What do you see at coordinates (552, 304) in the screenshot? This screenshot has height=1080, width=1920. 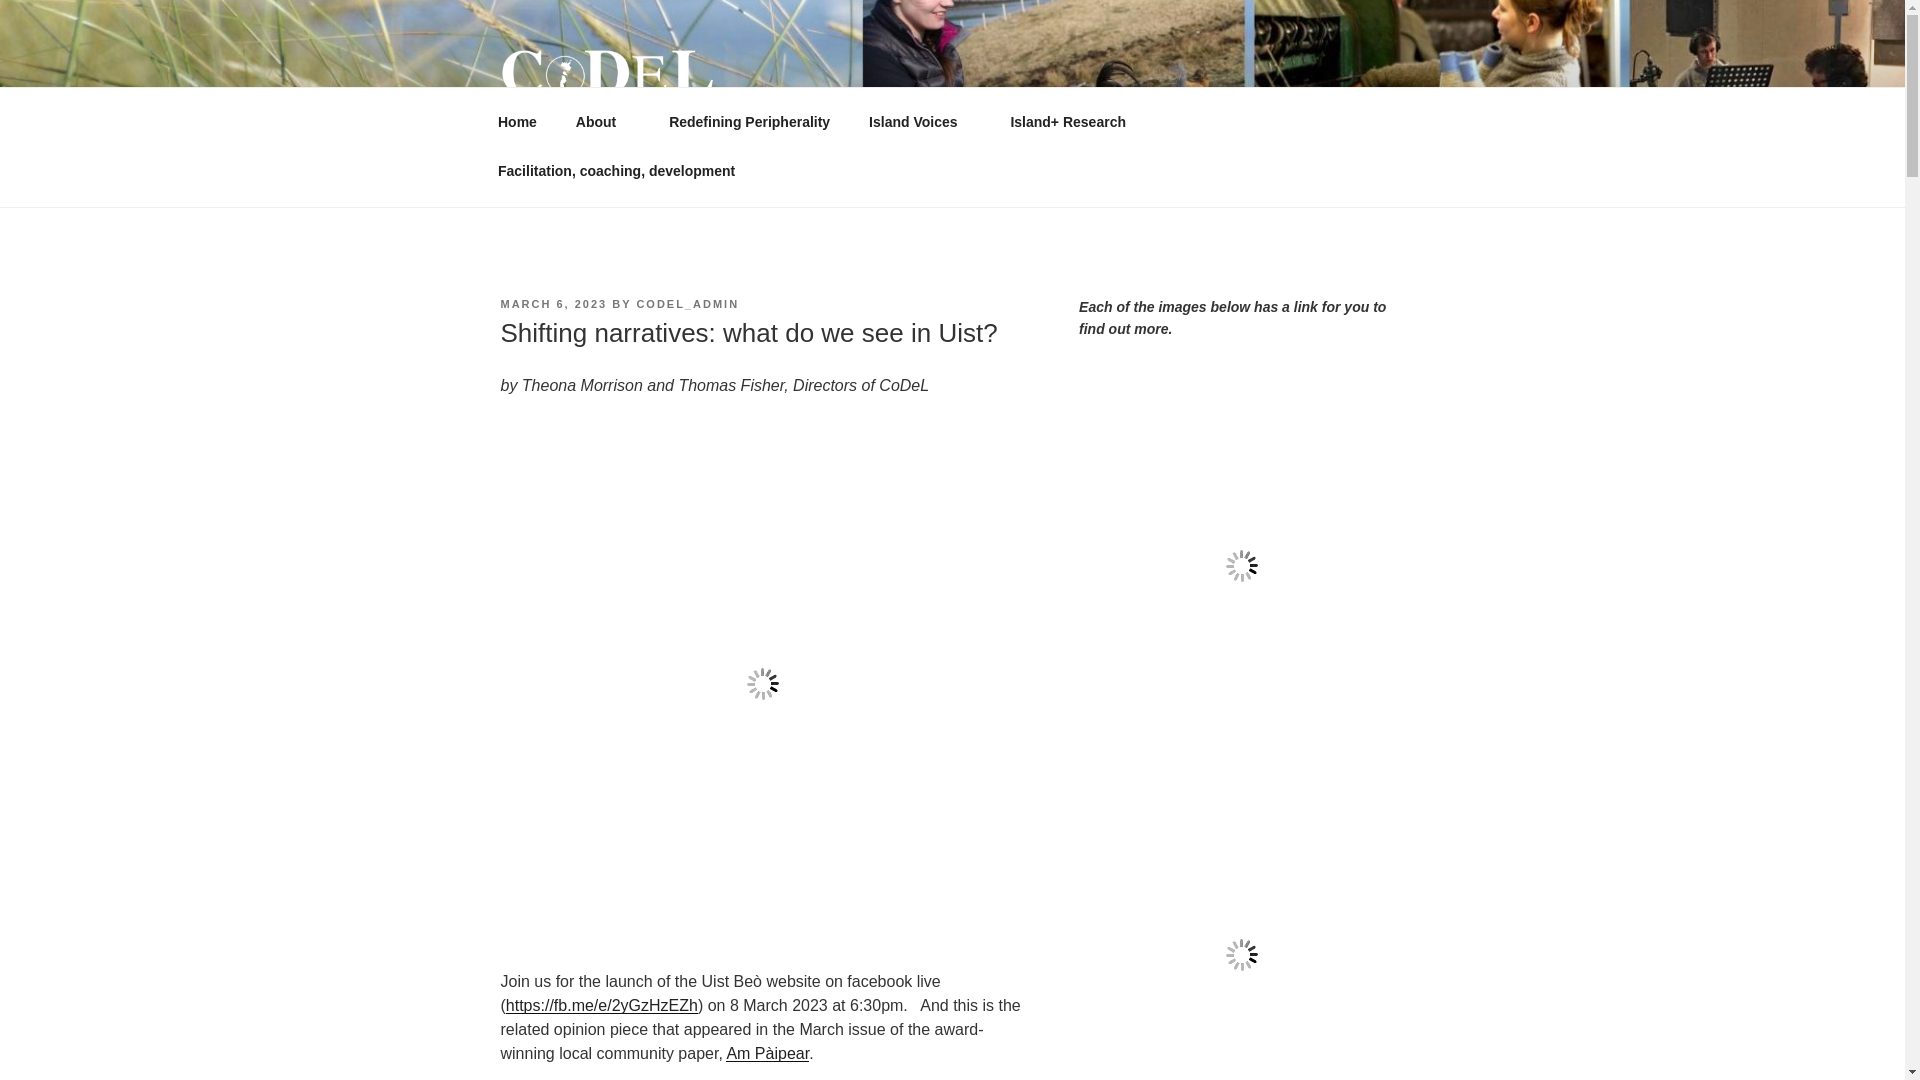 I see `MARCH 6, 2023` at bounding box center [552, 304].